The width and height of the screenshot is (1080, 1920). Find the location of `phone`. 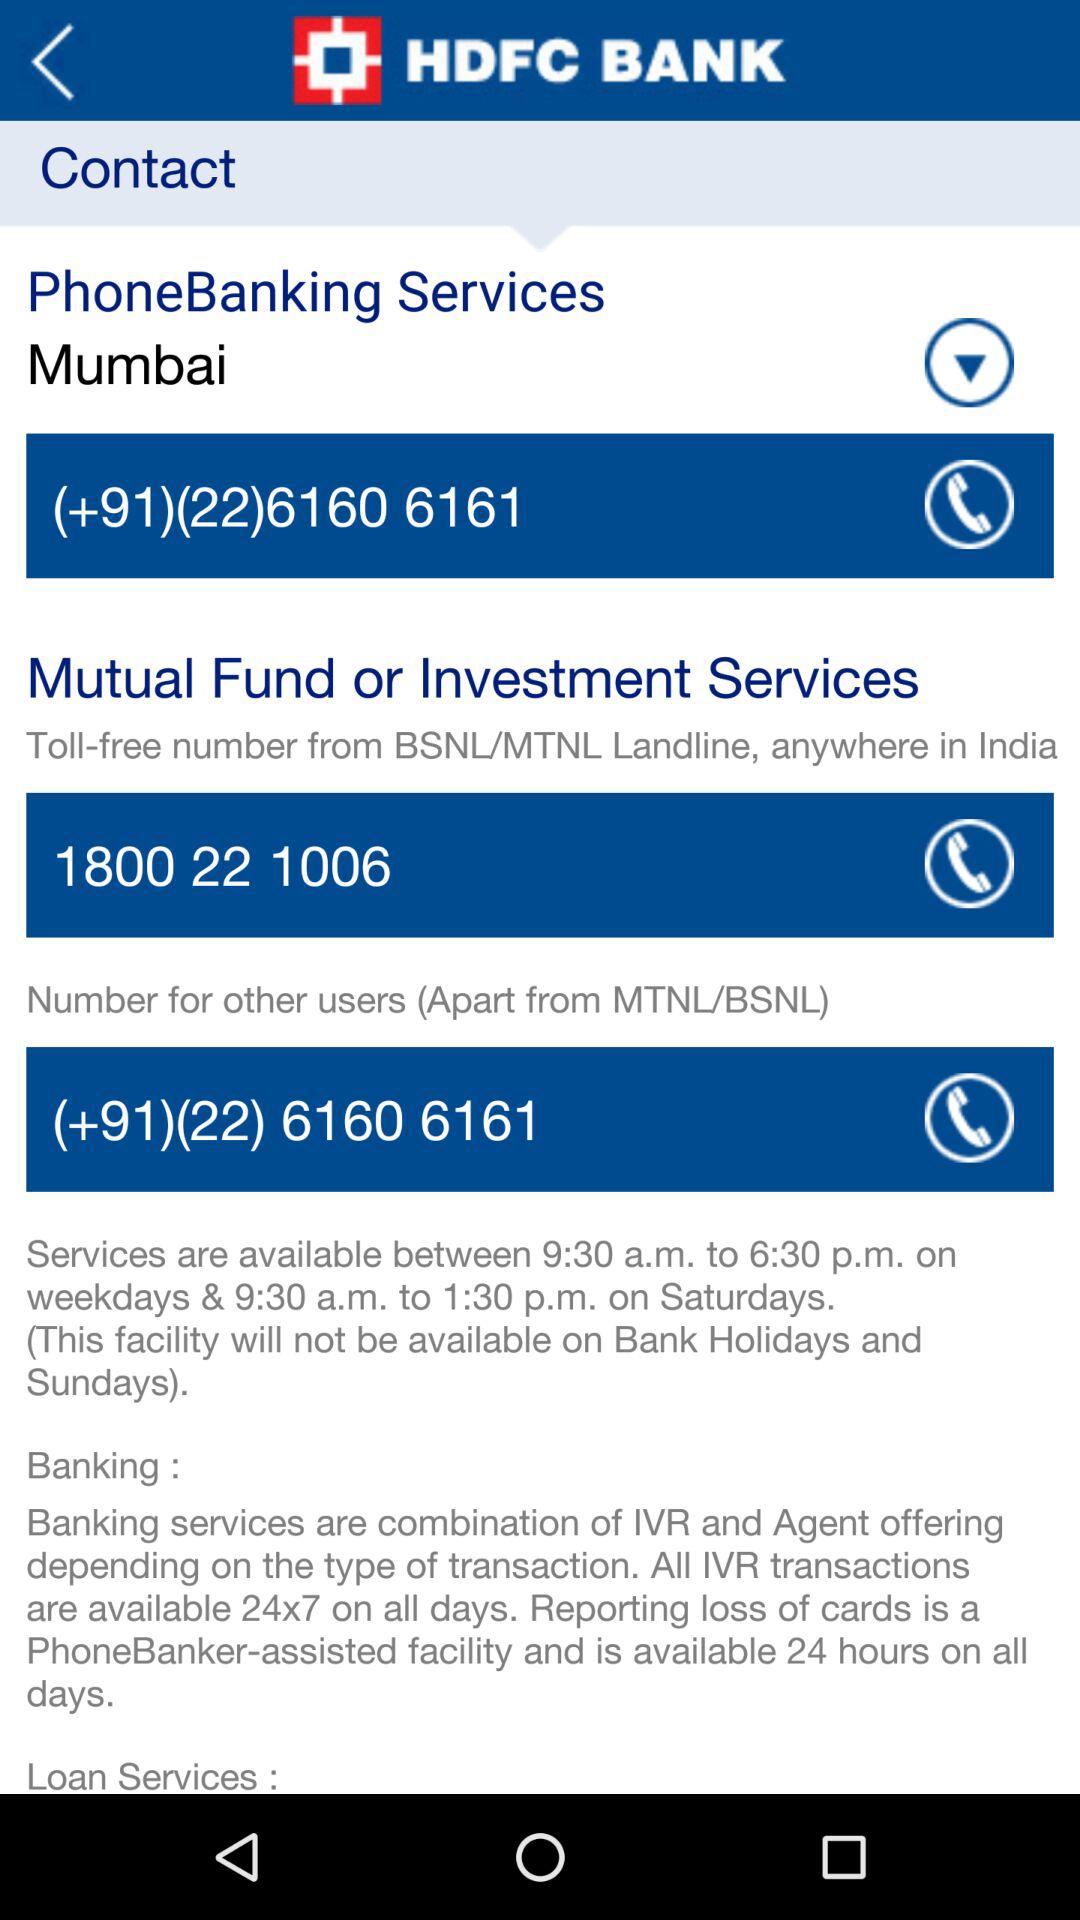

phone is located at coordinates (540, 506).